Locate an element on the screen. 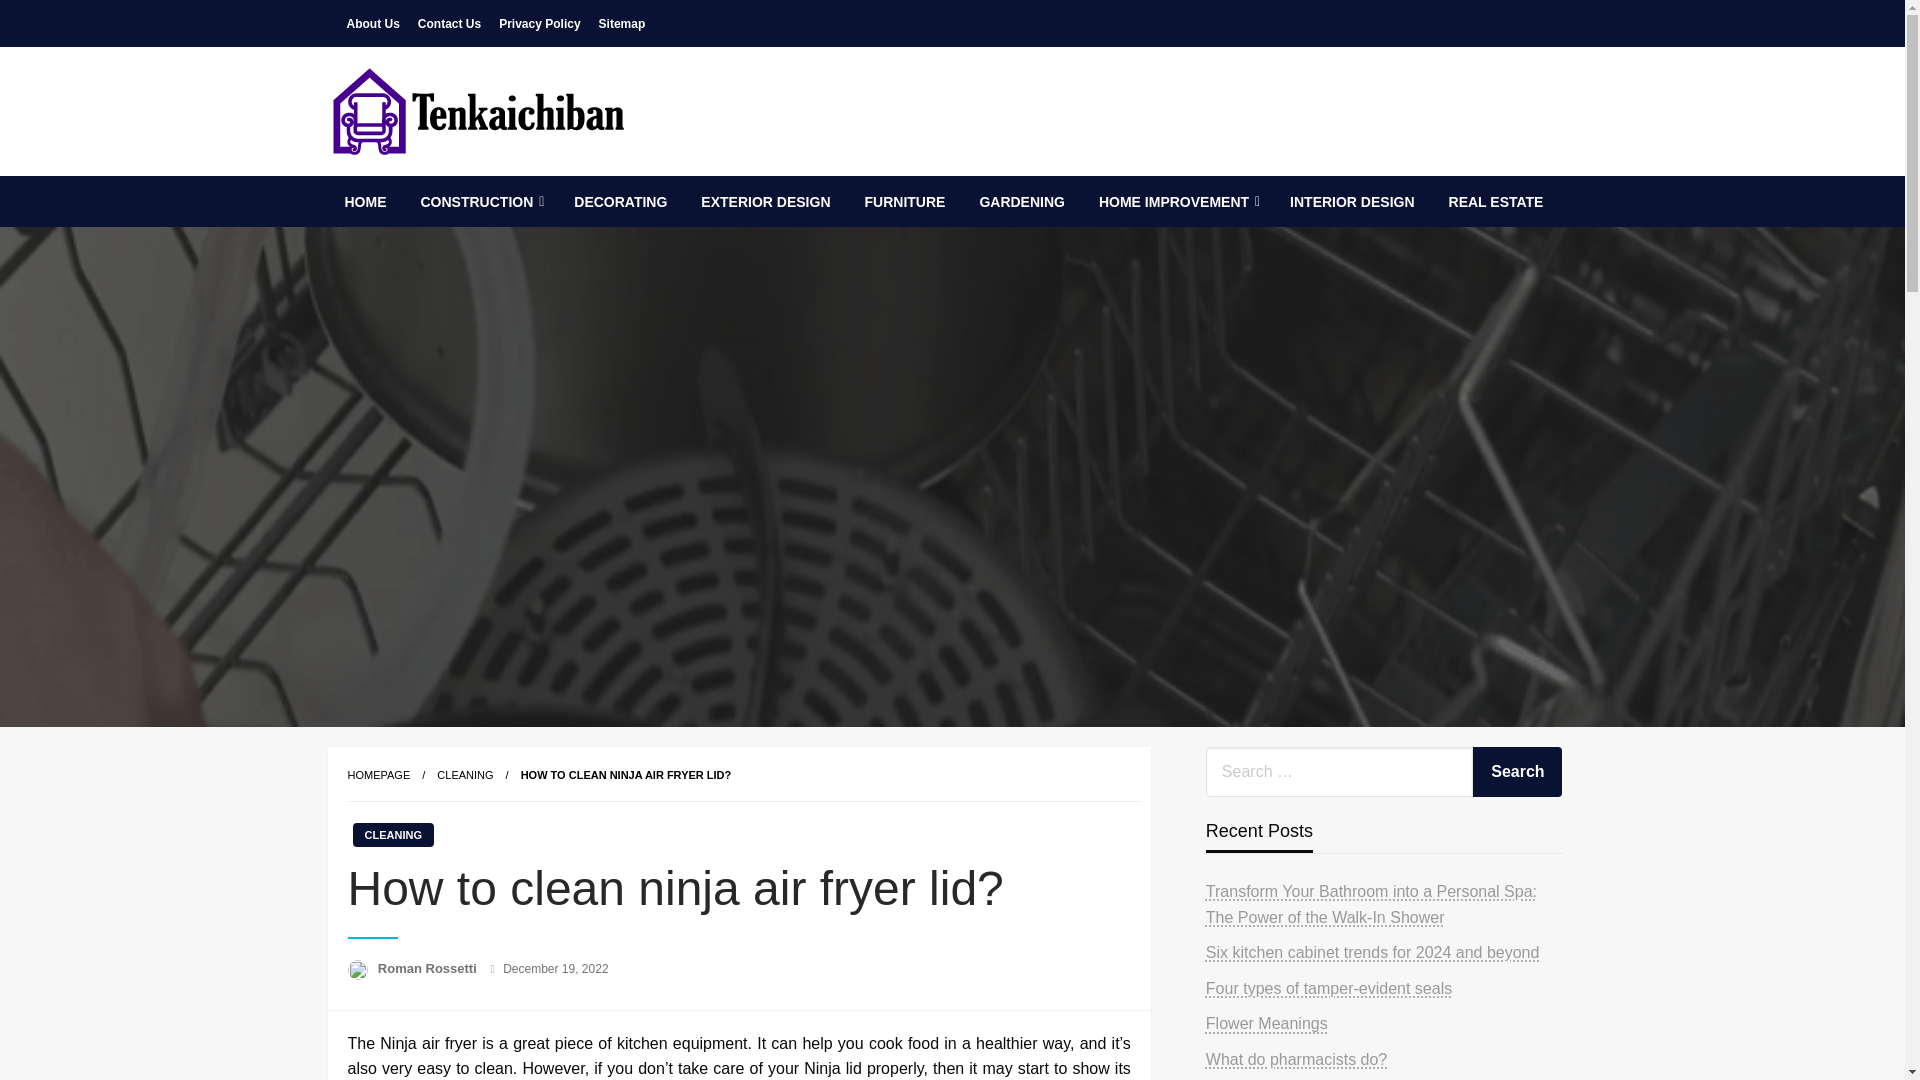 This screenshot has height=1080, width=1920. CLEANING is located at coordinates (465, 774).